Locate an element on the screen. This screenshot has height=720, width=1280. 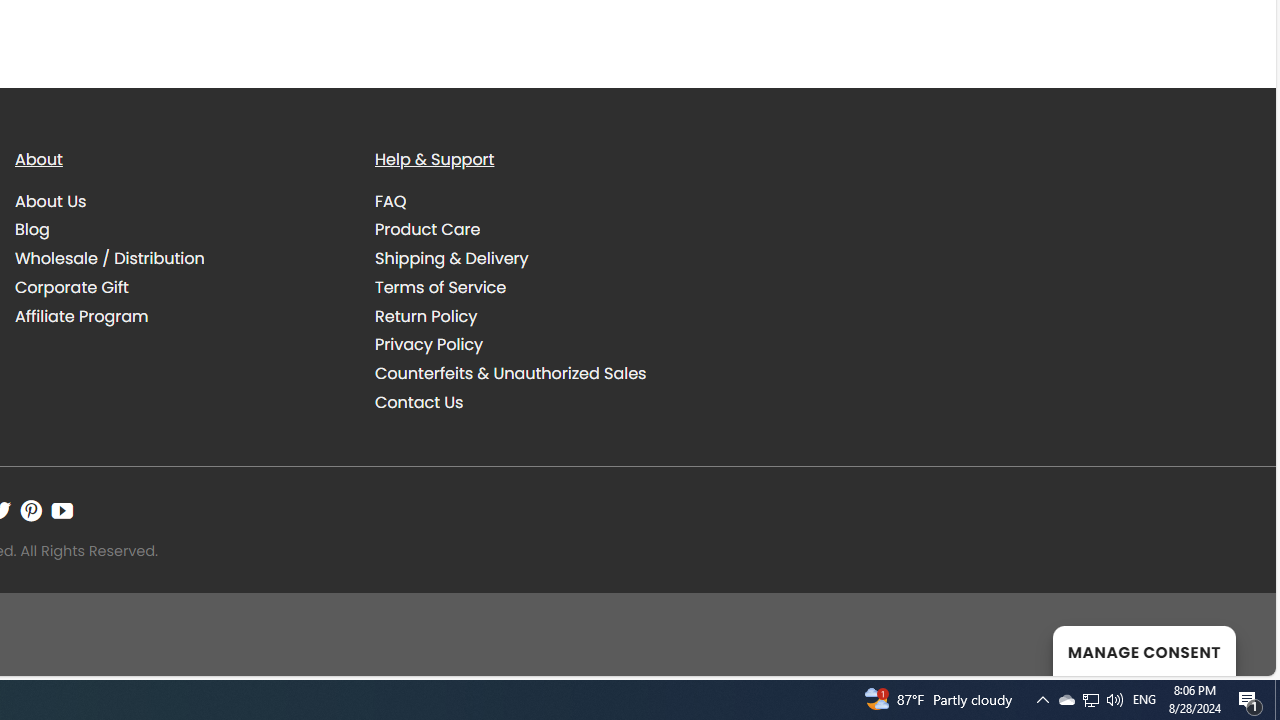
Affiliate Program is located at coordinates (180, 316).